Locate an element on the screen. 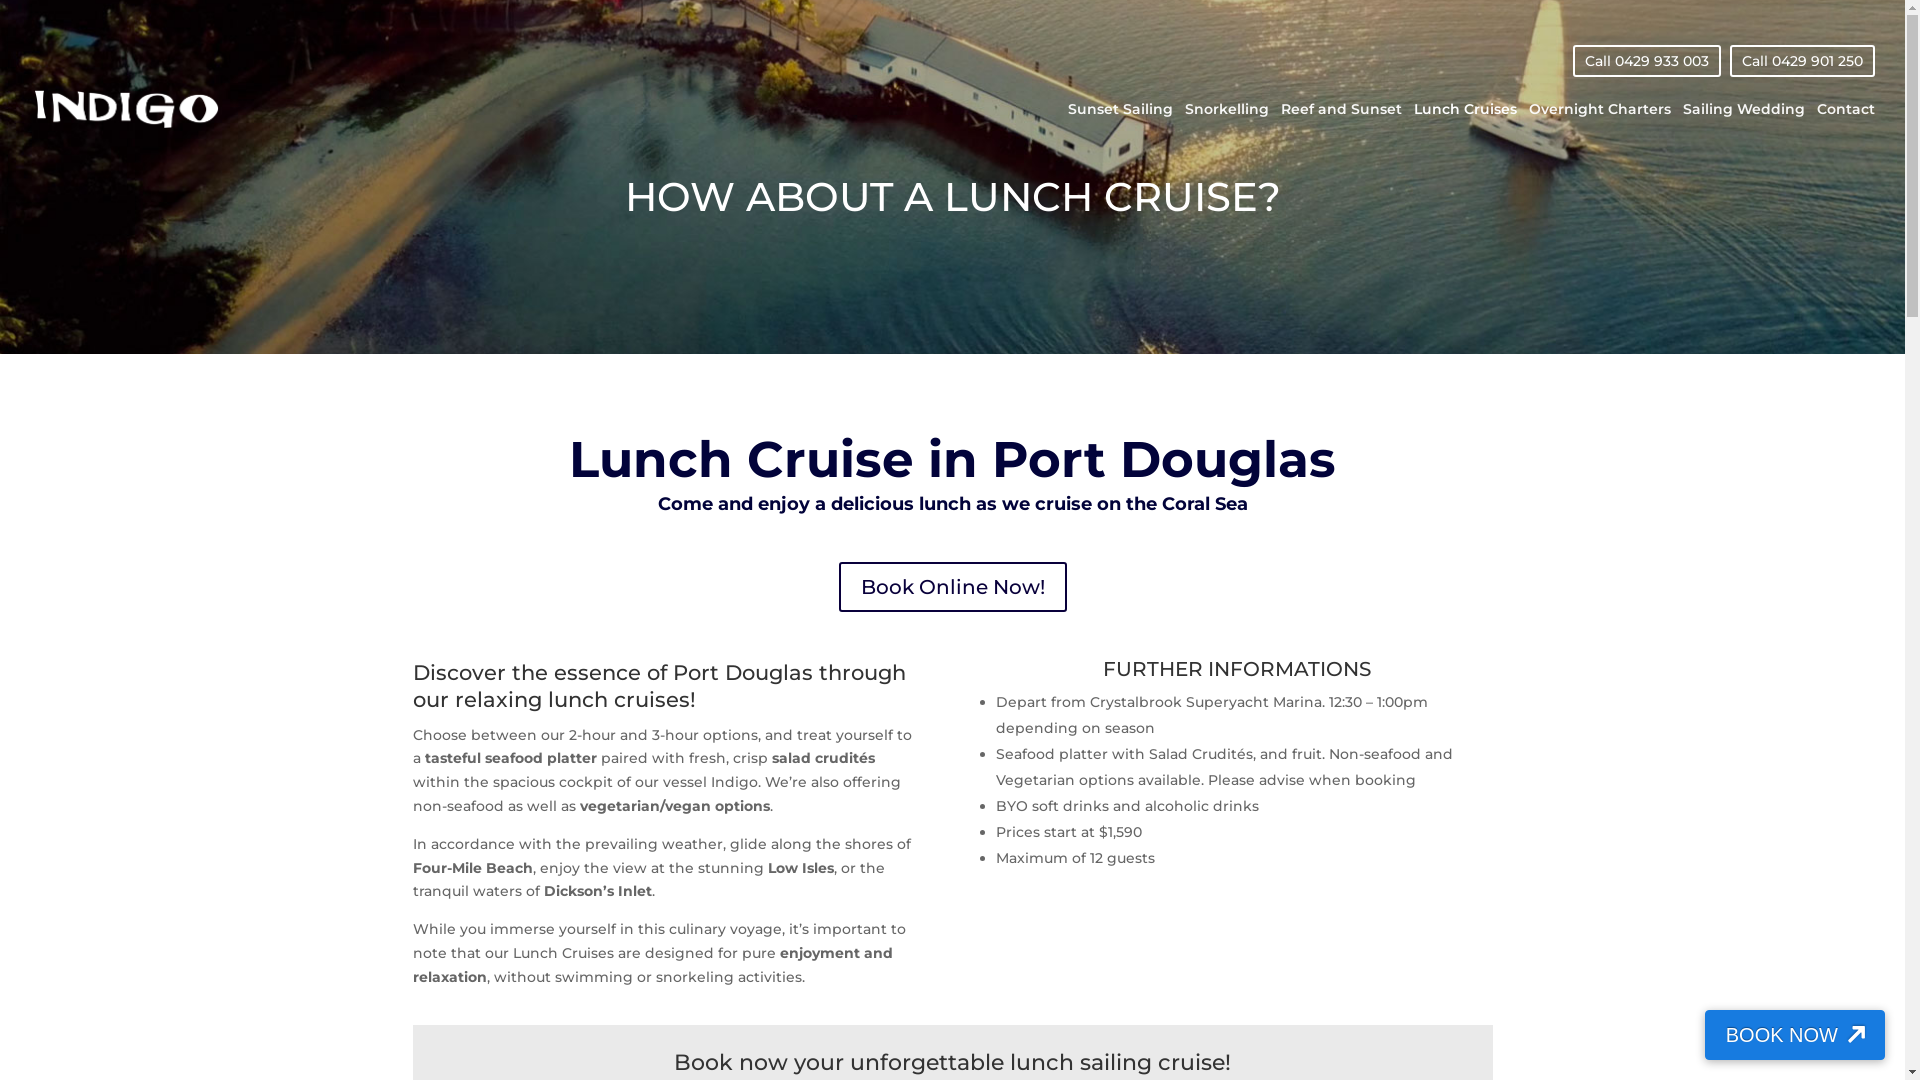 The height and width of the screenshot is (1080, 1920). Snorkelling is located at coordinates (1227, 130).